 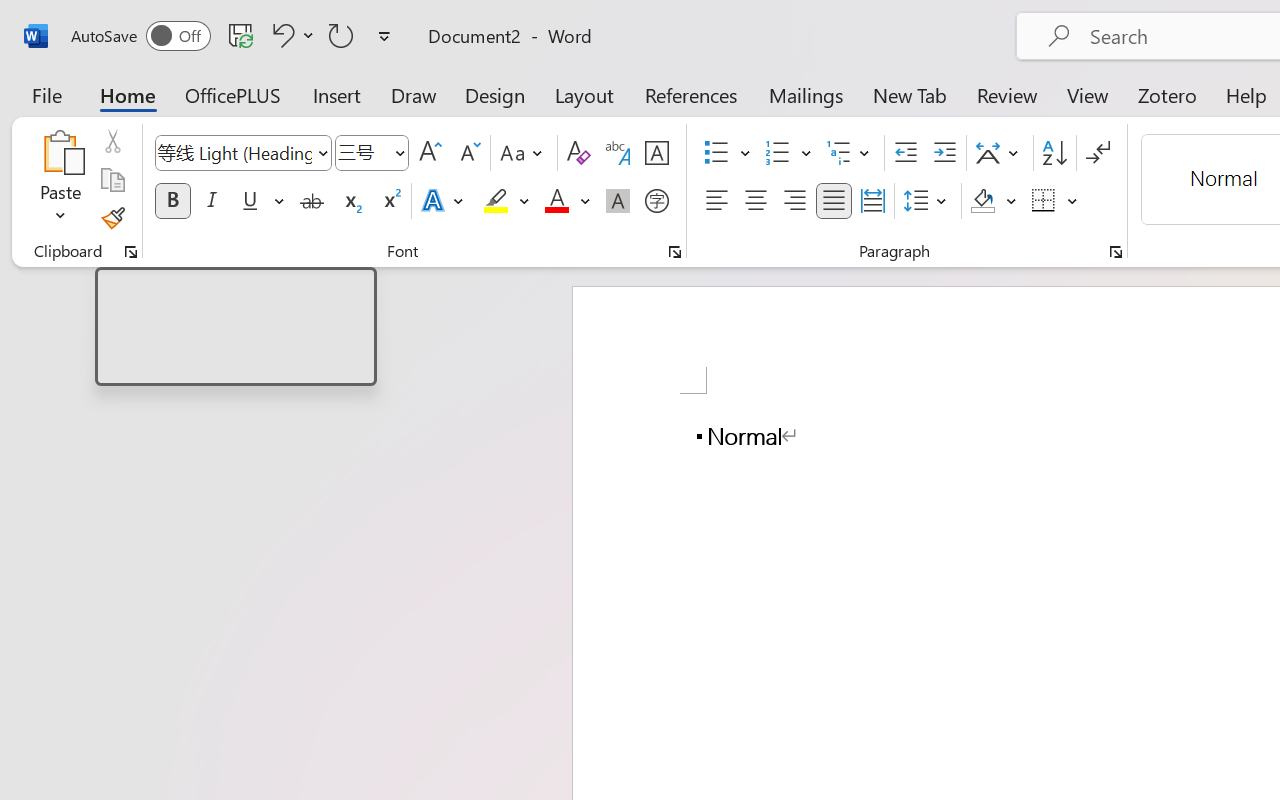 What do you see at coordinates (1044, 201) in the screenshot?
I see `Borders` at bounding box center [1044, 201].